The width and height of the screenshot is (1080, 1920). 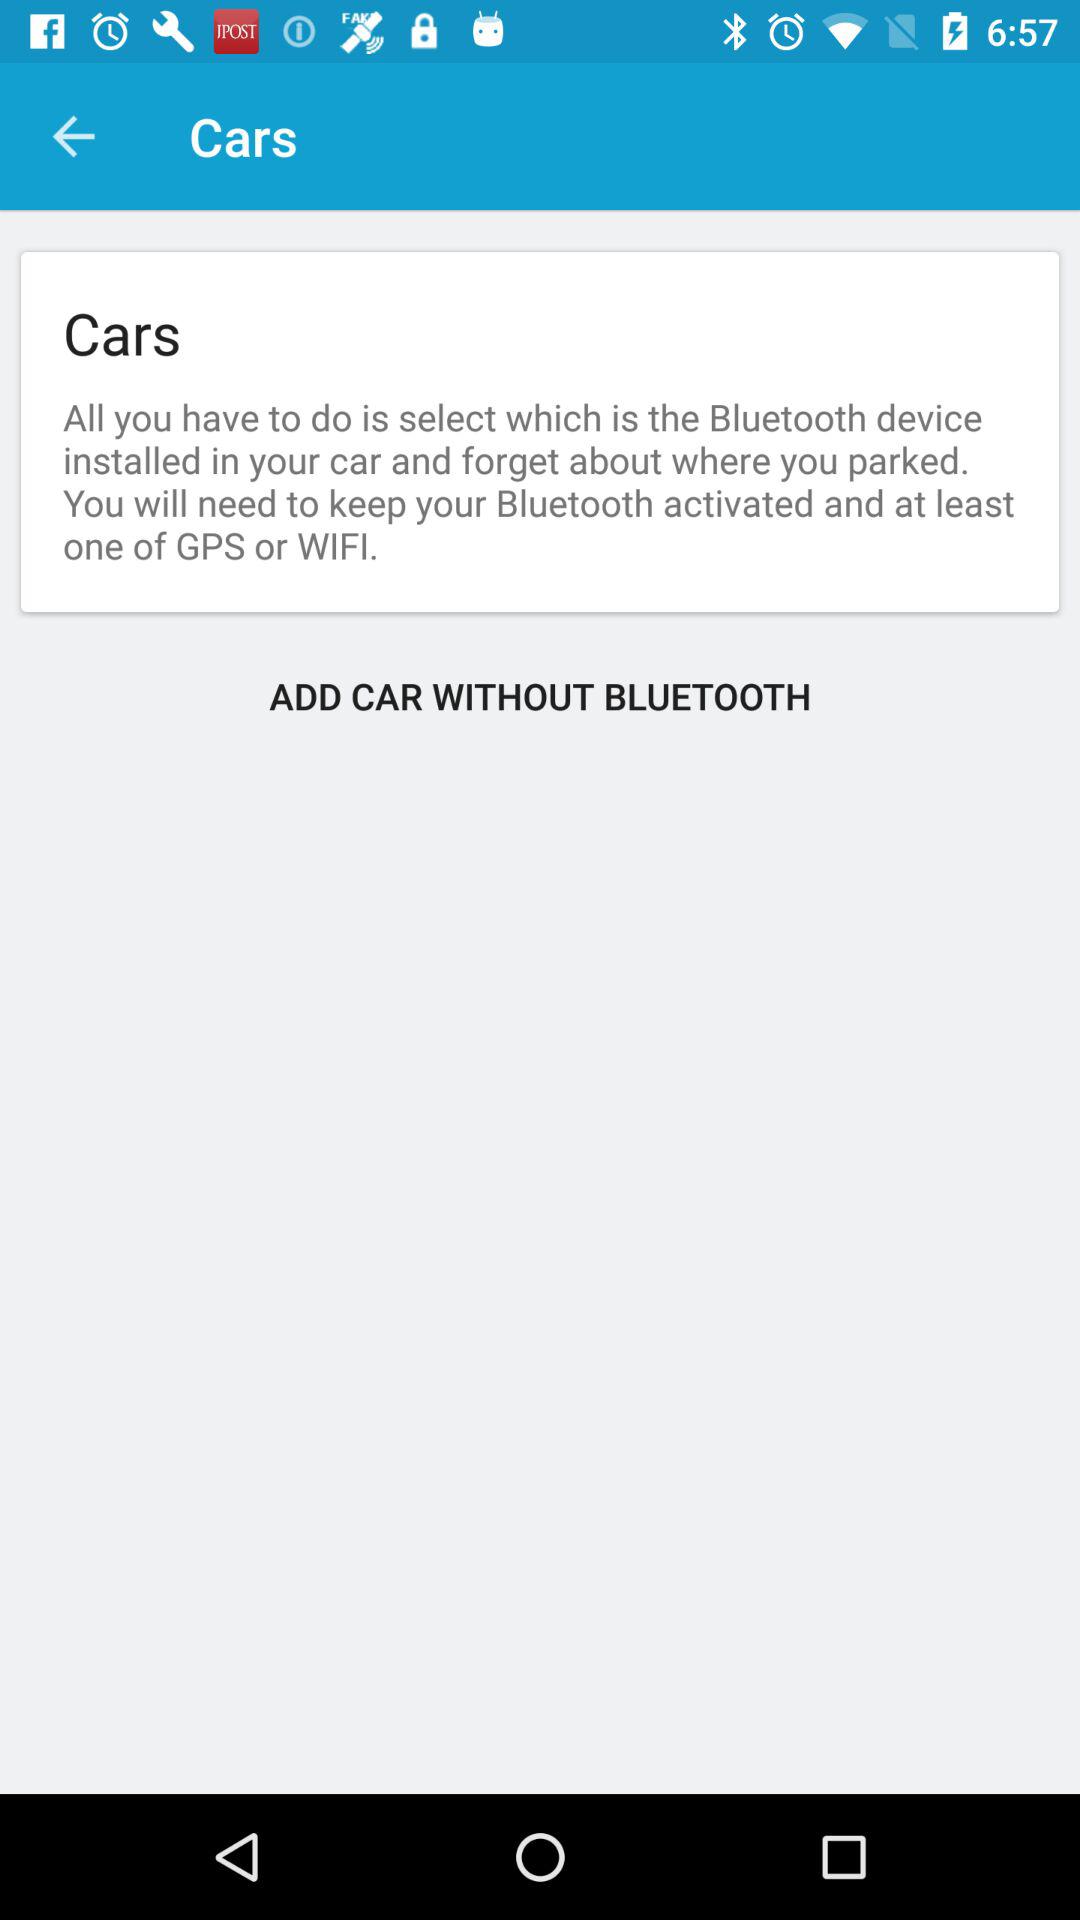 I want to click on turn off the item above the cars, so click(x=73, y=136).